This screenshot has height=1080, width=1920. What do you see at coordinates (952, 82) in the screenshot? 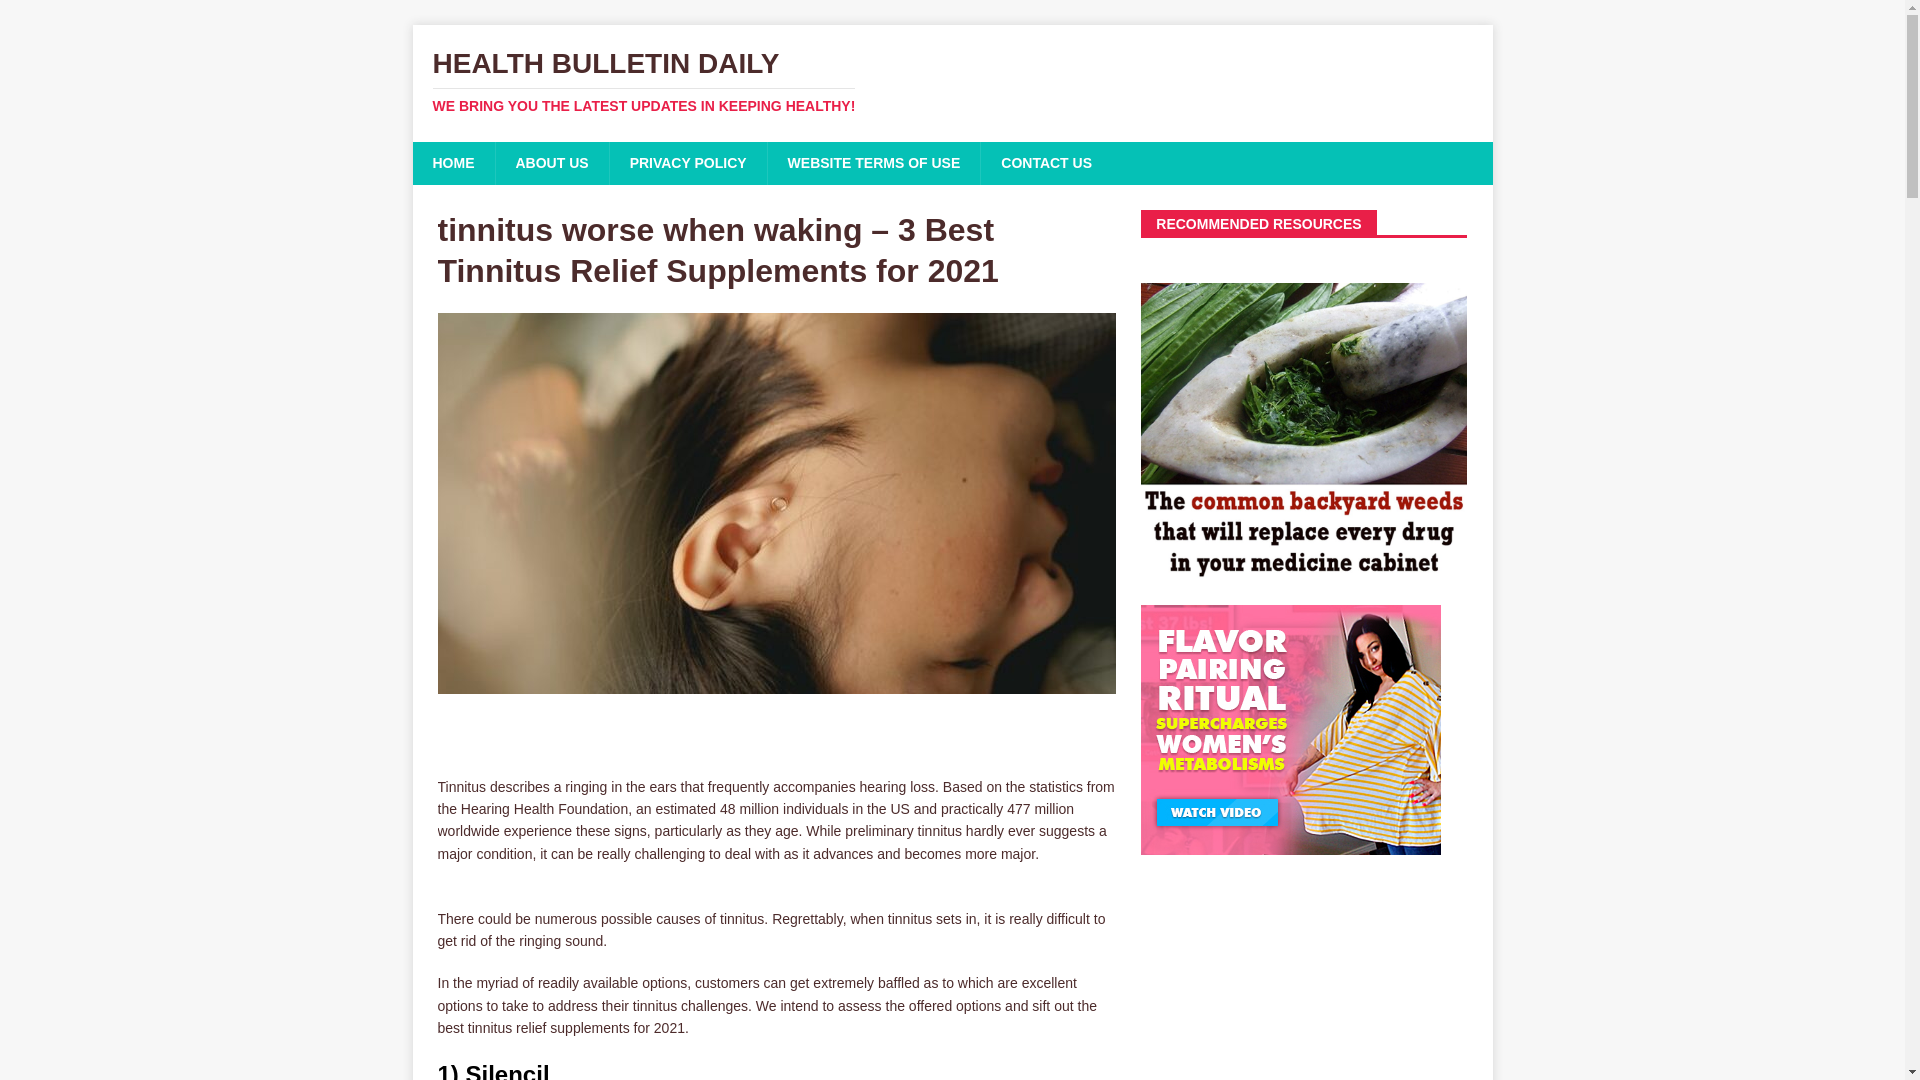
I see `Health Bulletin Daily` at bounding box center [952, 82].